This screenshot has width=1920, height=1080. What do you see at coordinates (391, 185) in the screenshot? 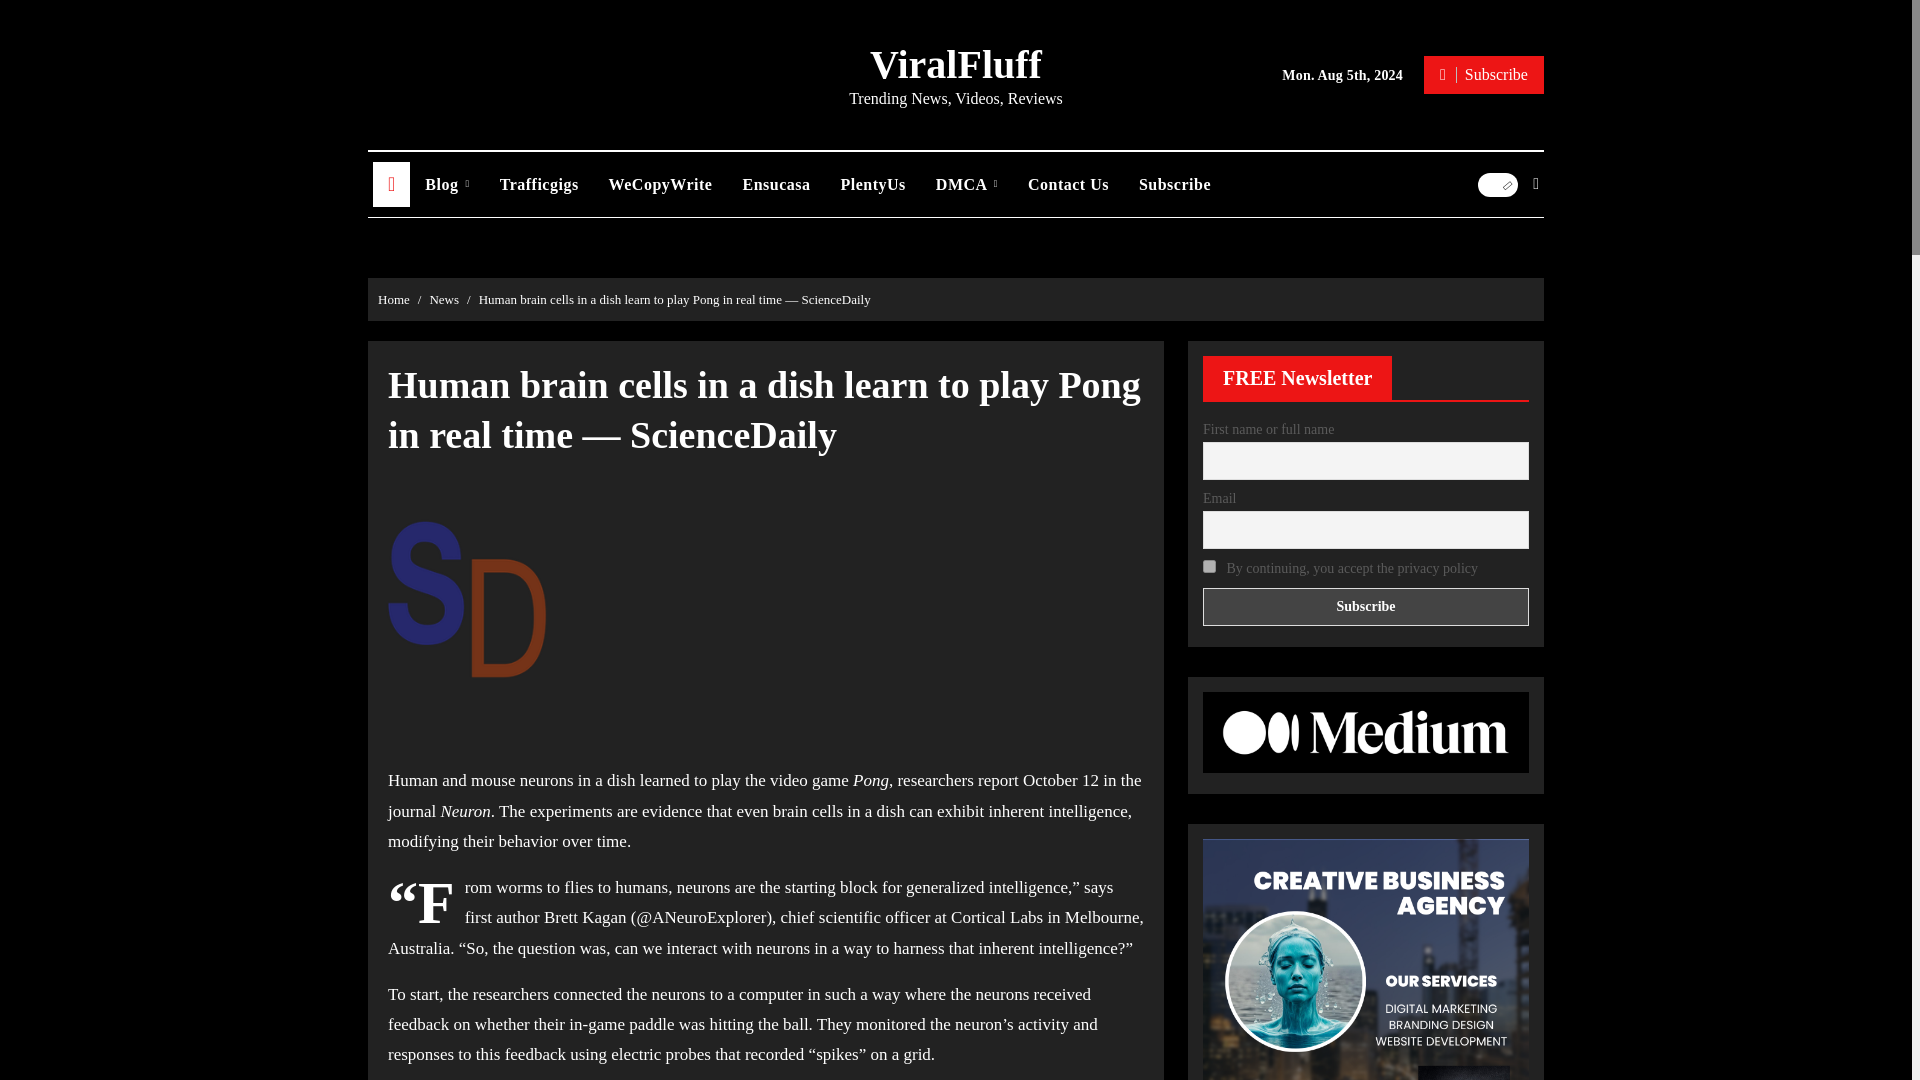
I see `Home` at bounding box center [391, 185].